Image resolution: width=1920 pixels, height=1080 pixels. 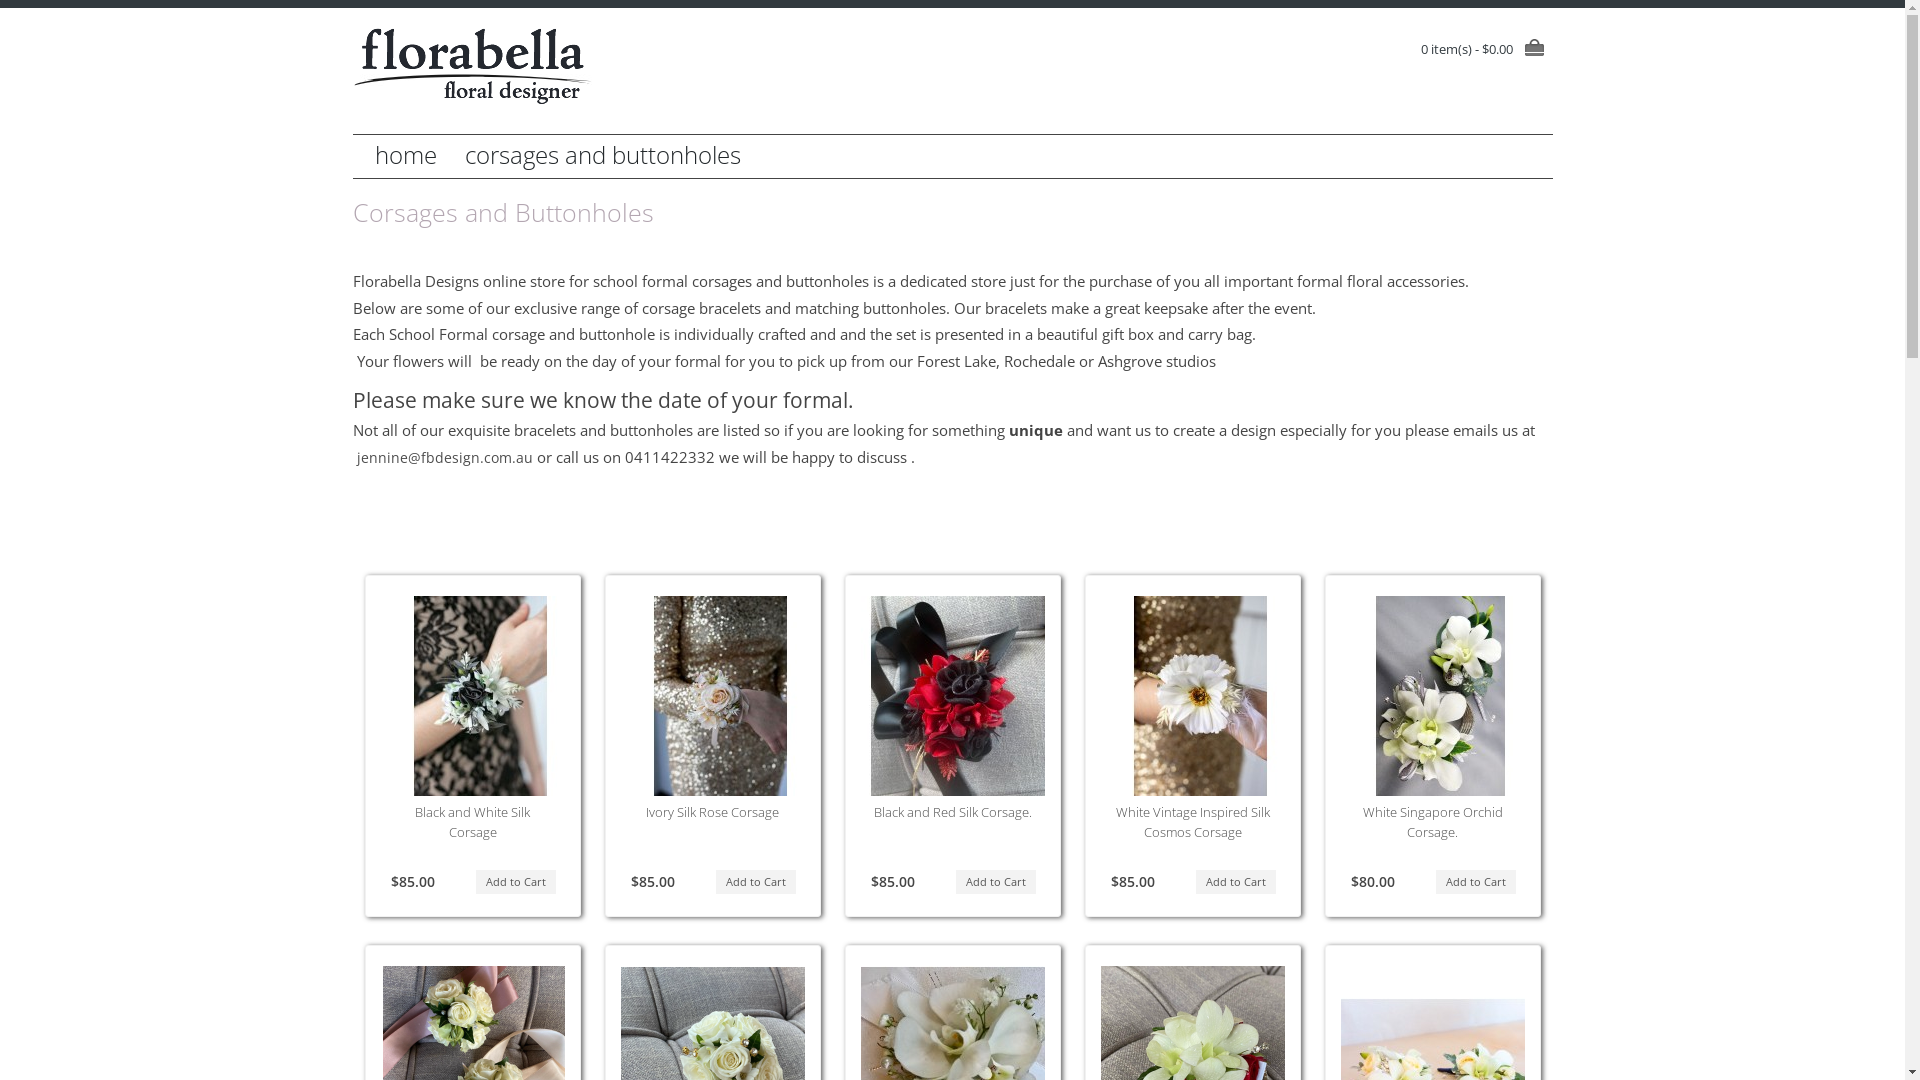 What do you see at coordinates (996, 882) in the screenshot?
I see `Add to Cart` at bounding box center [996, 882].